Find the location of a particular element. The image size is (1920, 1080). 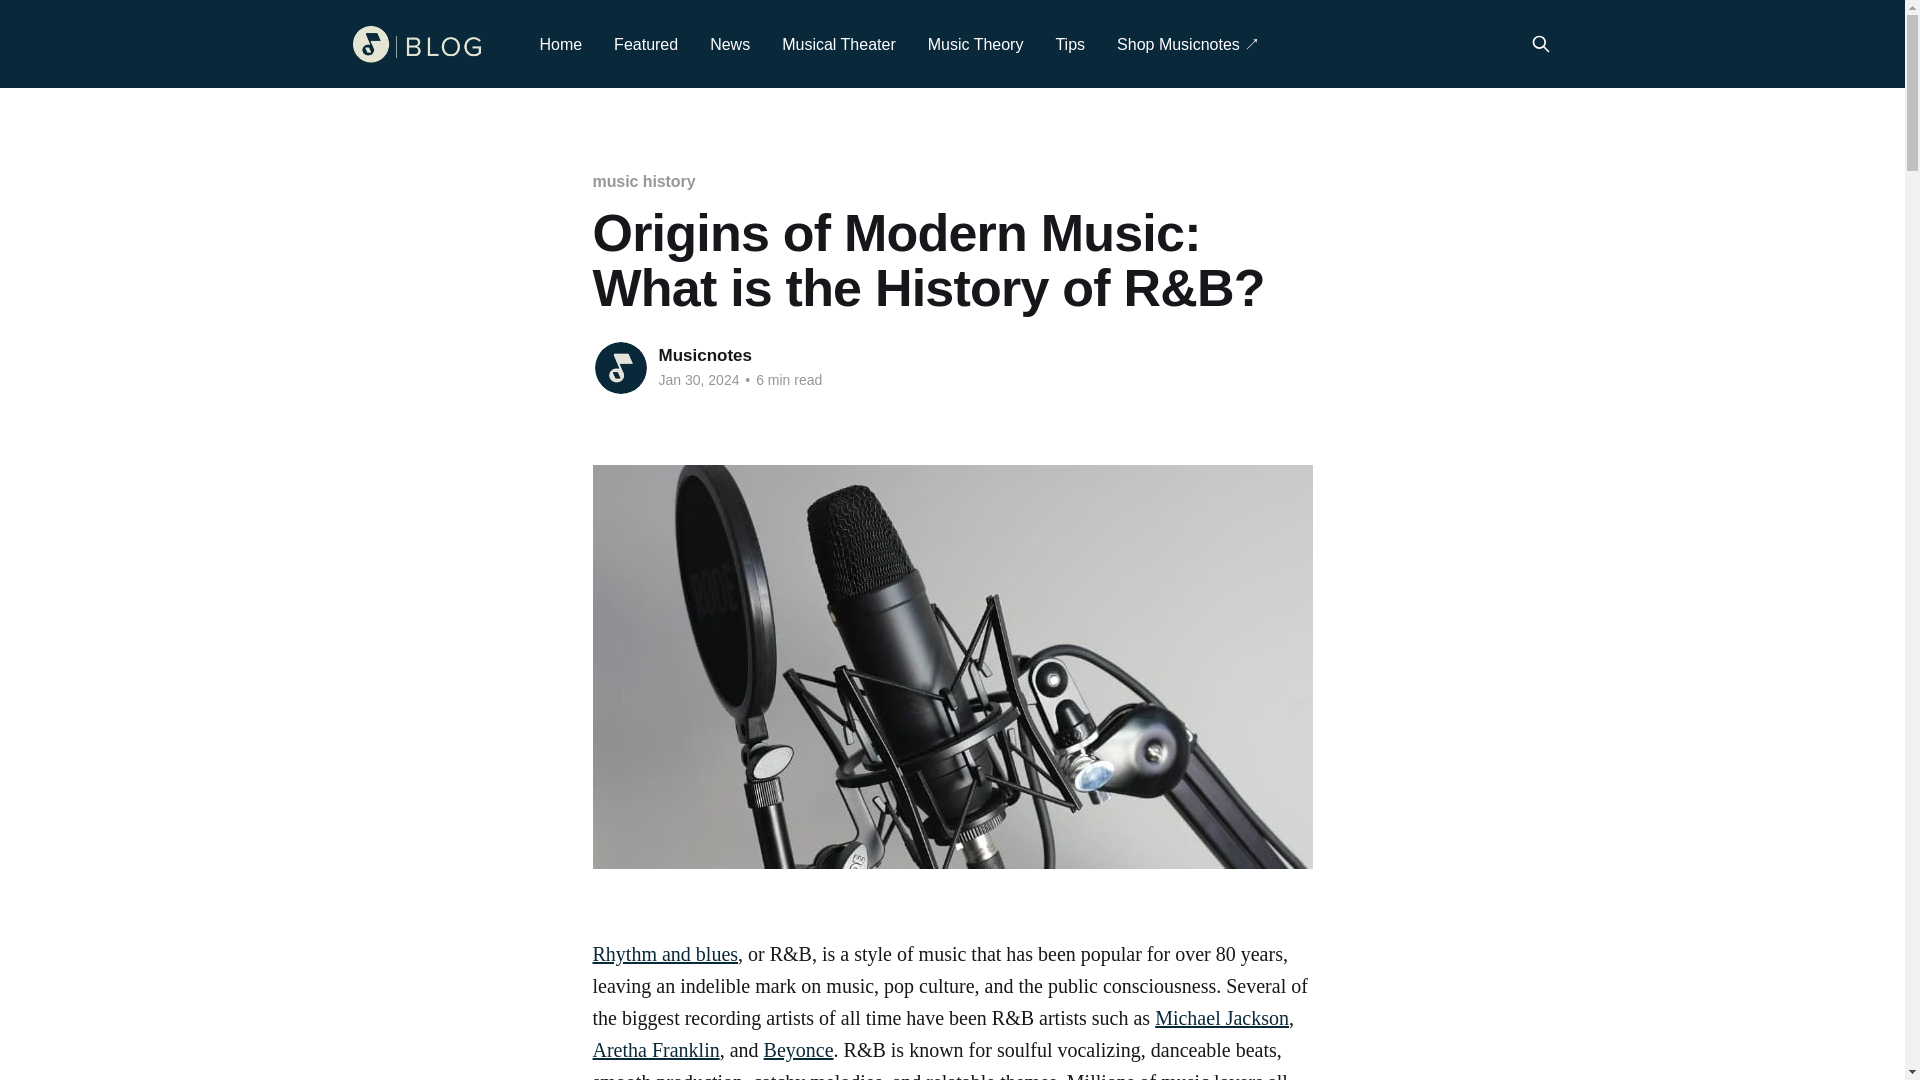

Tips is located at coordinates (1069, 44).